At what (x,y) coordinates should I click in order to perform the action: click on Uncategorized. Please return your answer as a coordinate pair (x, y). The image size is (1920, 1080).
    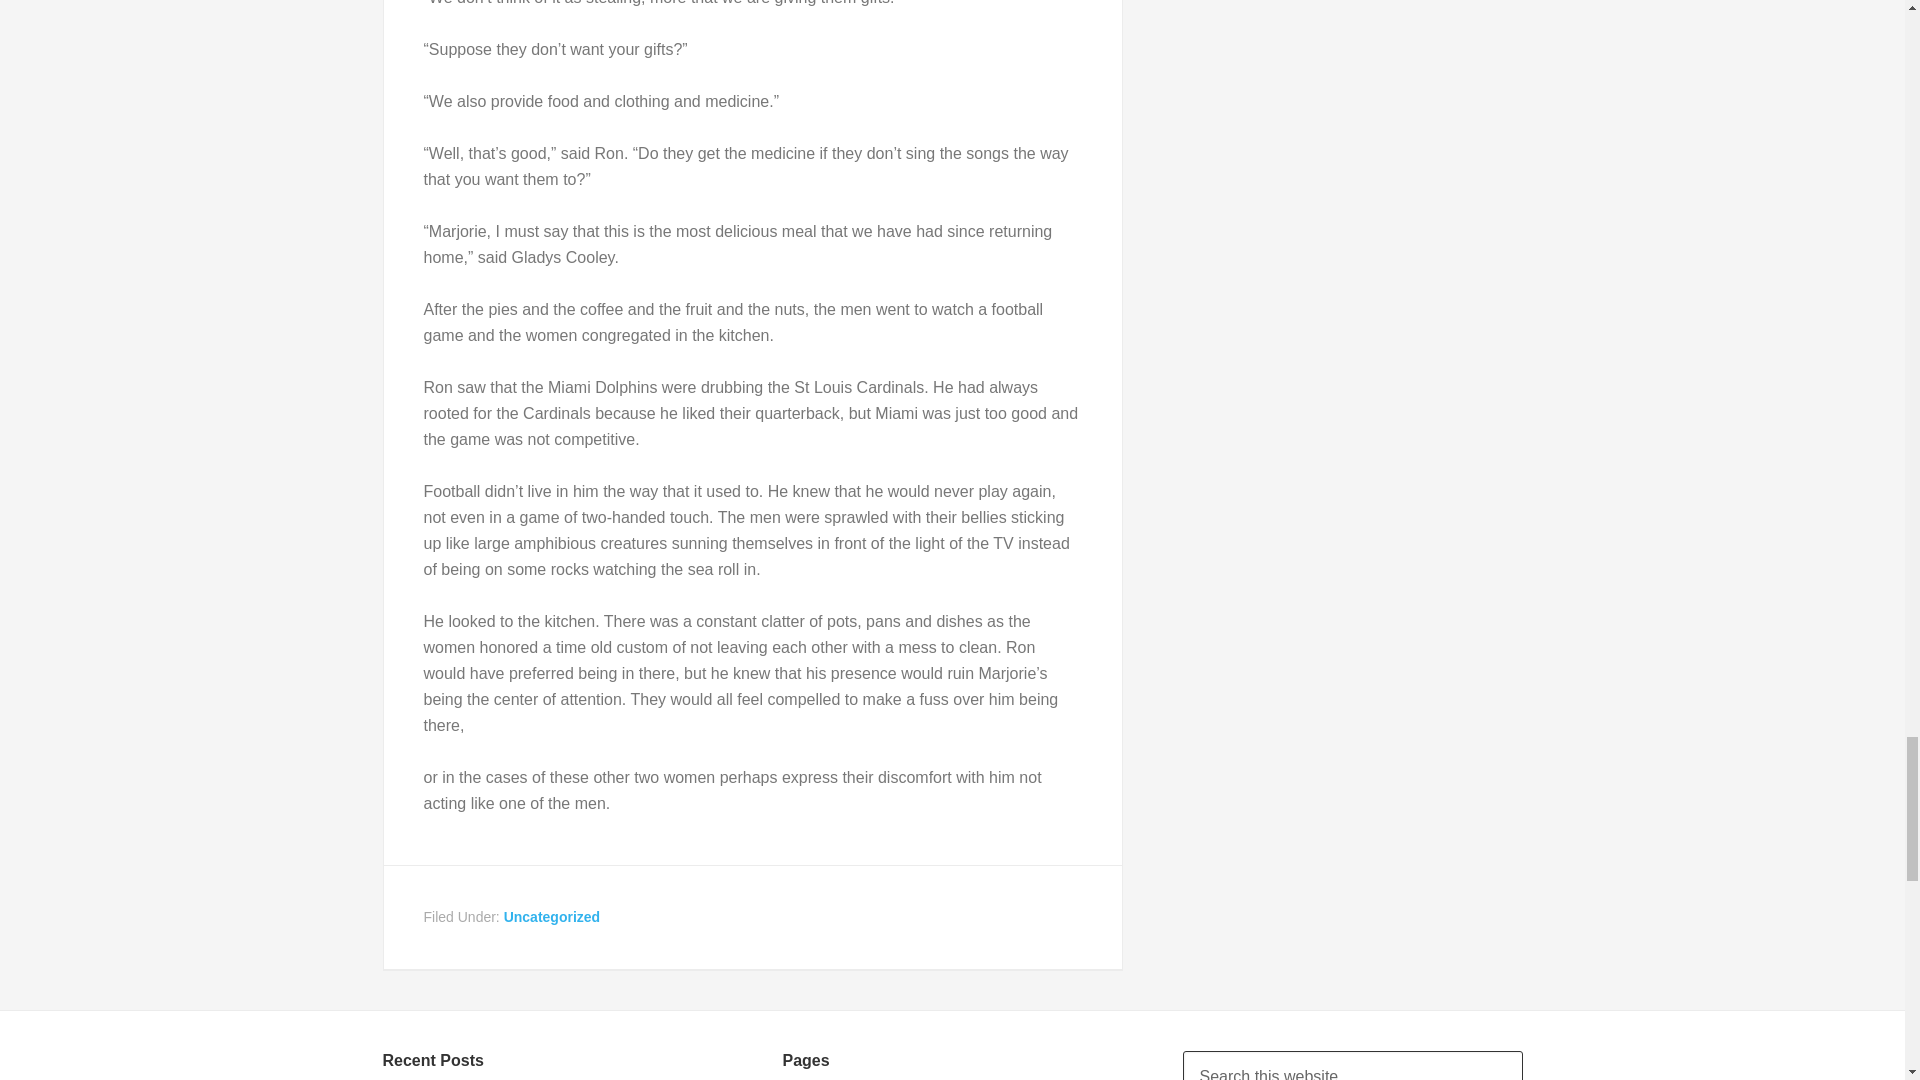
    Looking at the image, I should click on (551, 916).